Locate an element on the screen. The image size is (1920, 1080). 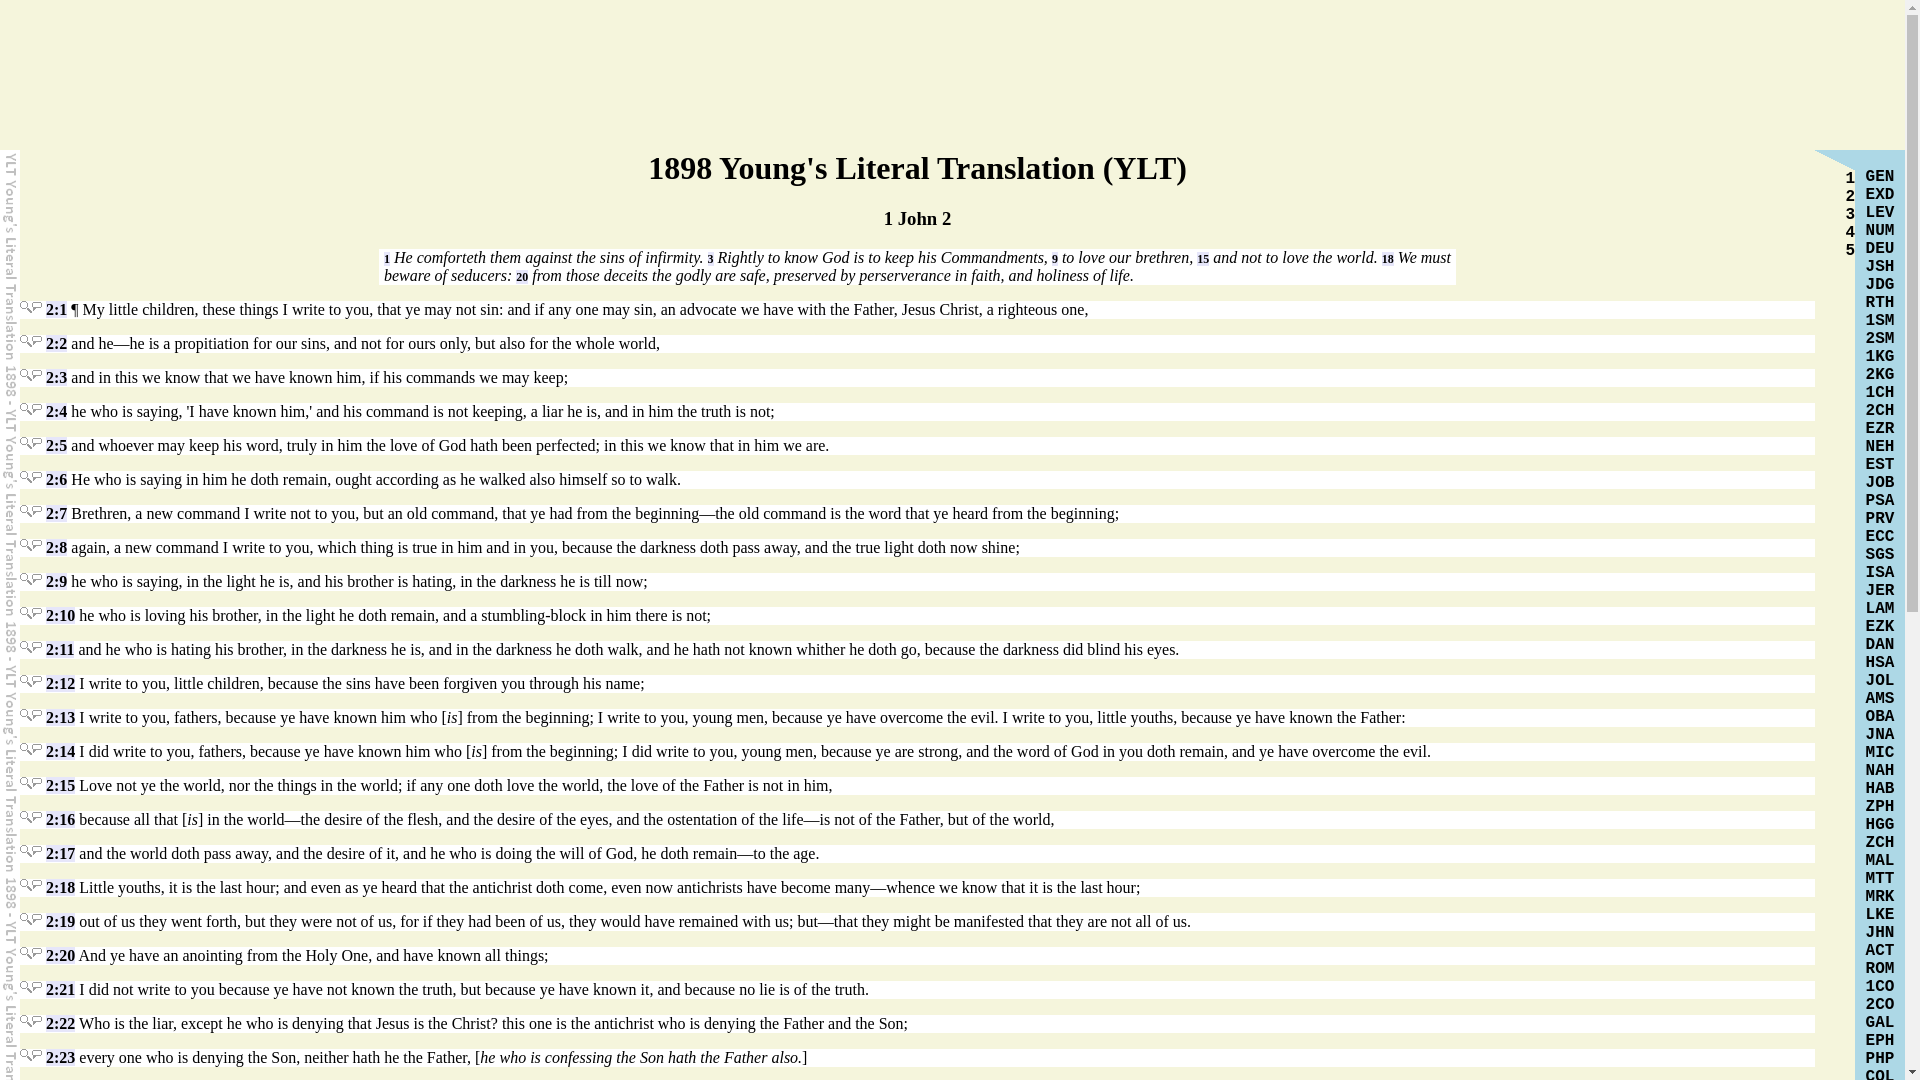
9 is located at coordinates (1054, 258).